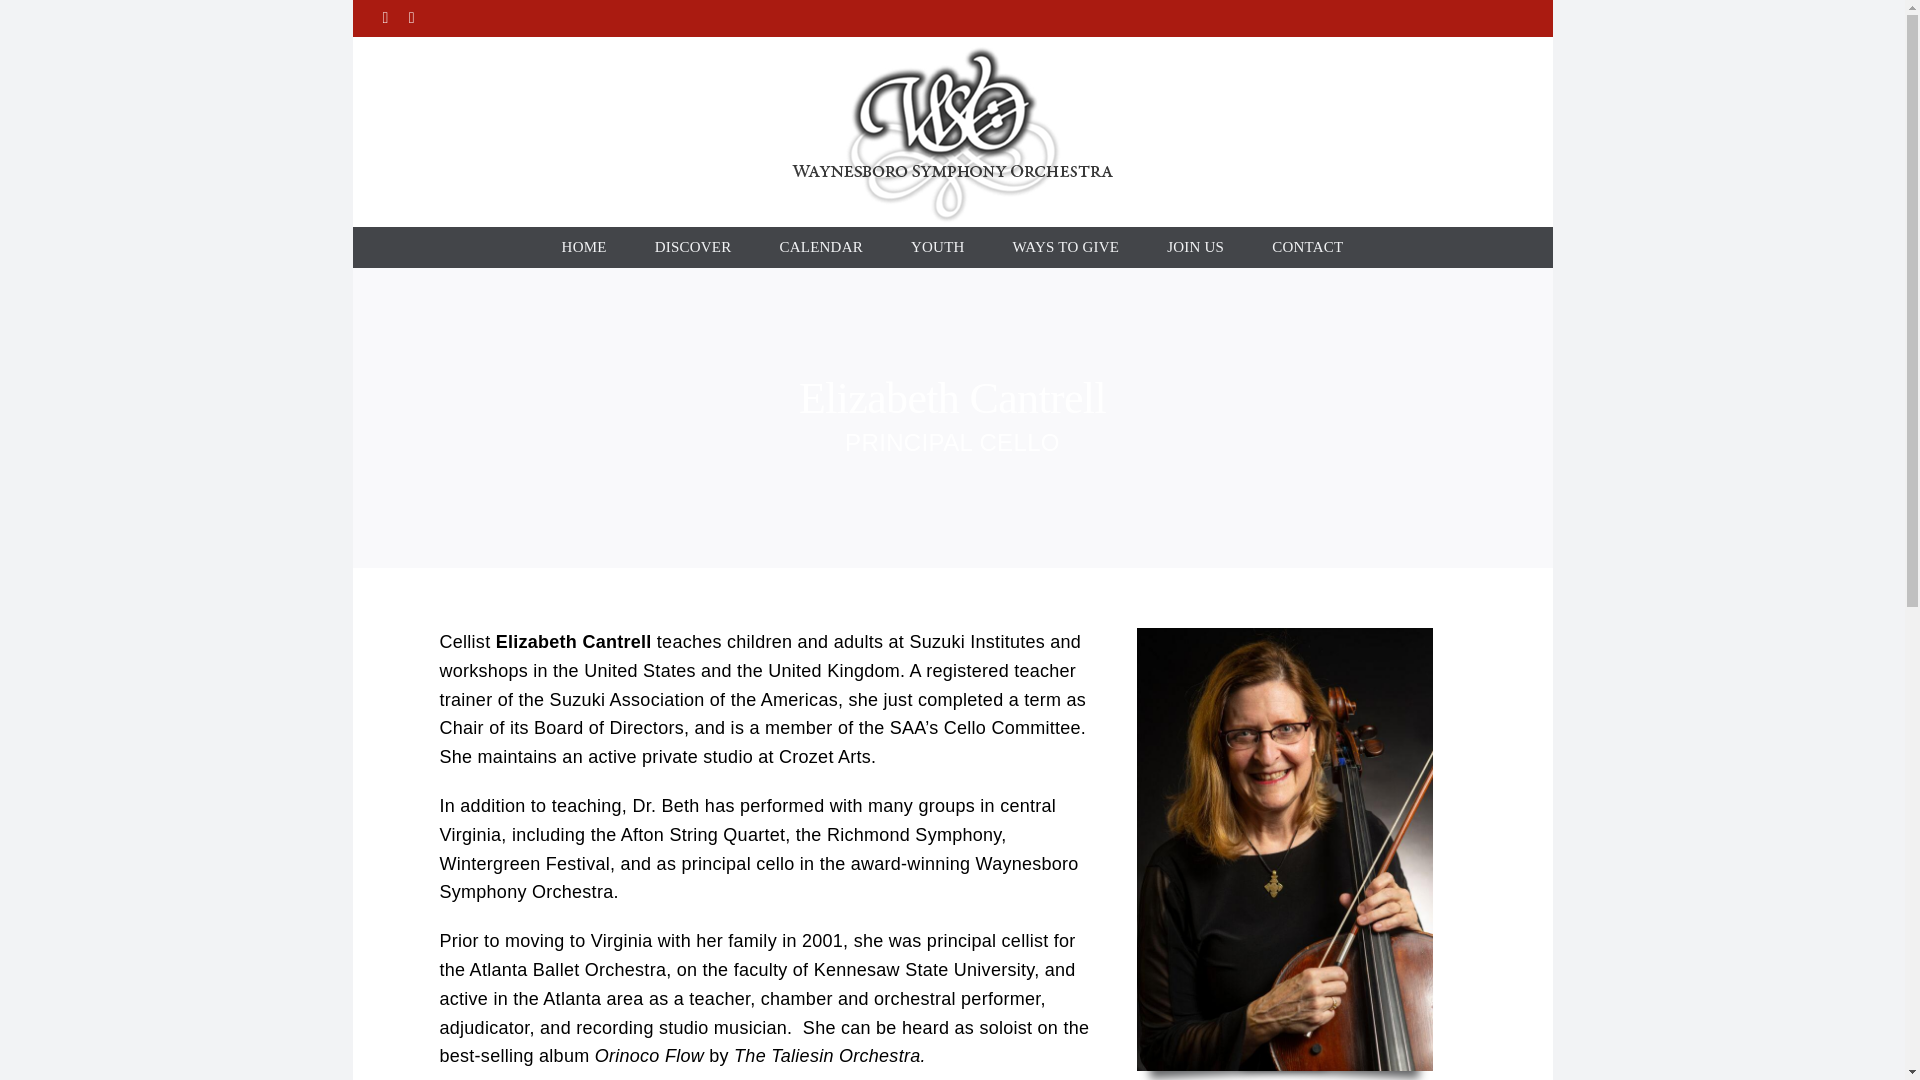 This screenshot has height=1080, width=1920. I want to click on DISCOVER, so click(694, 246).